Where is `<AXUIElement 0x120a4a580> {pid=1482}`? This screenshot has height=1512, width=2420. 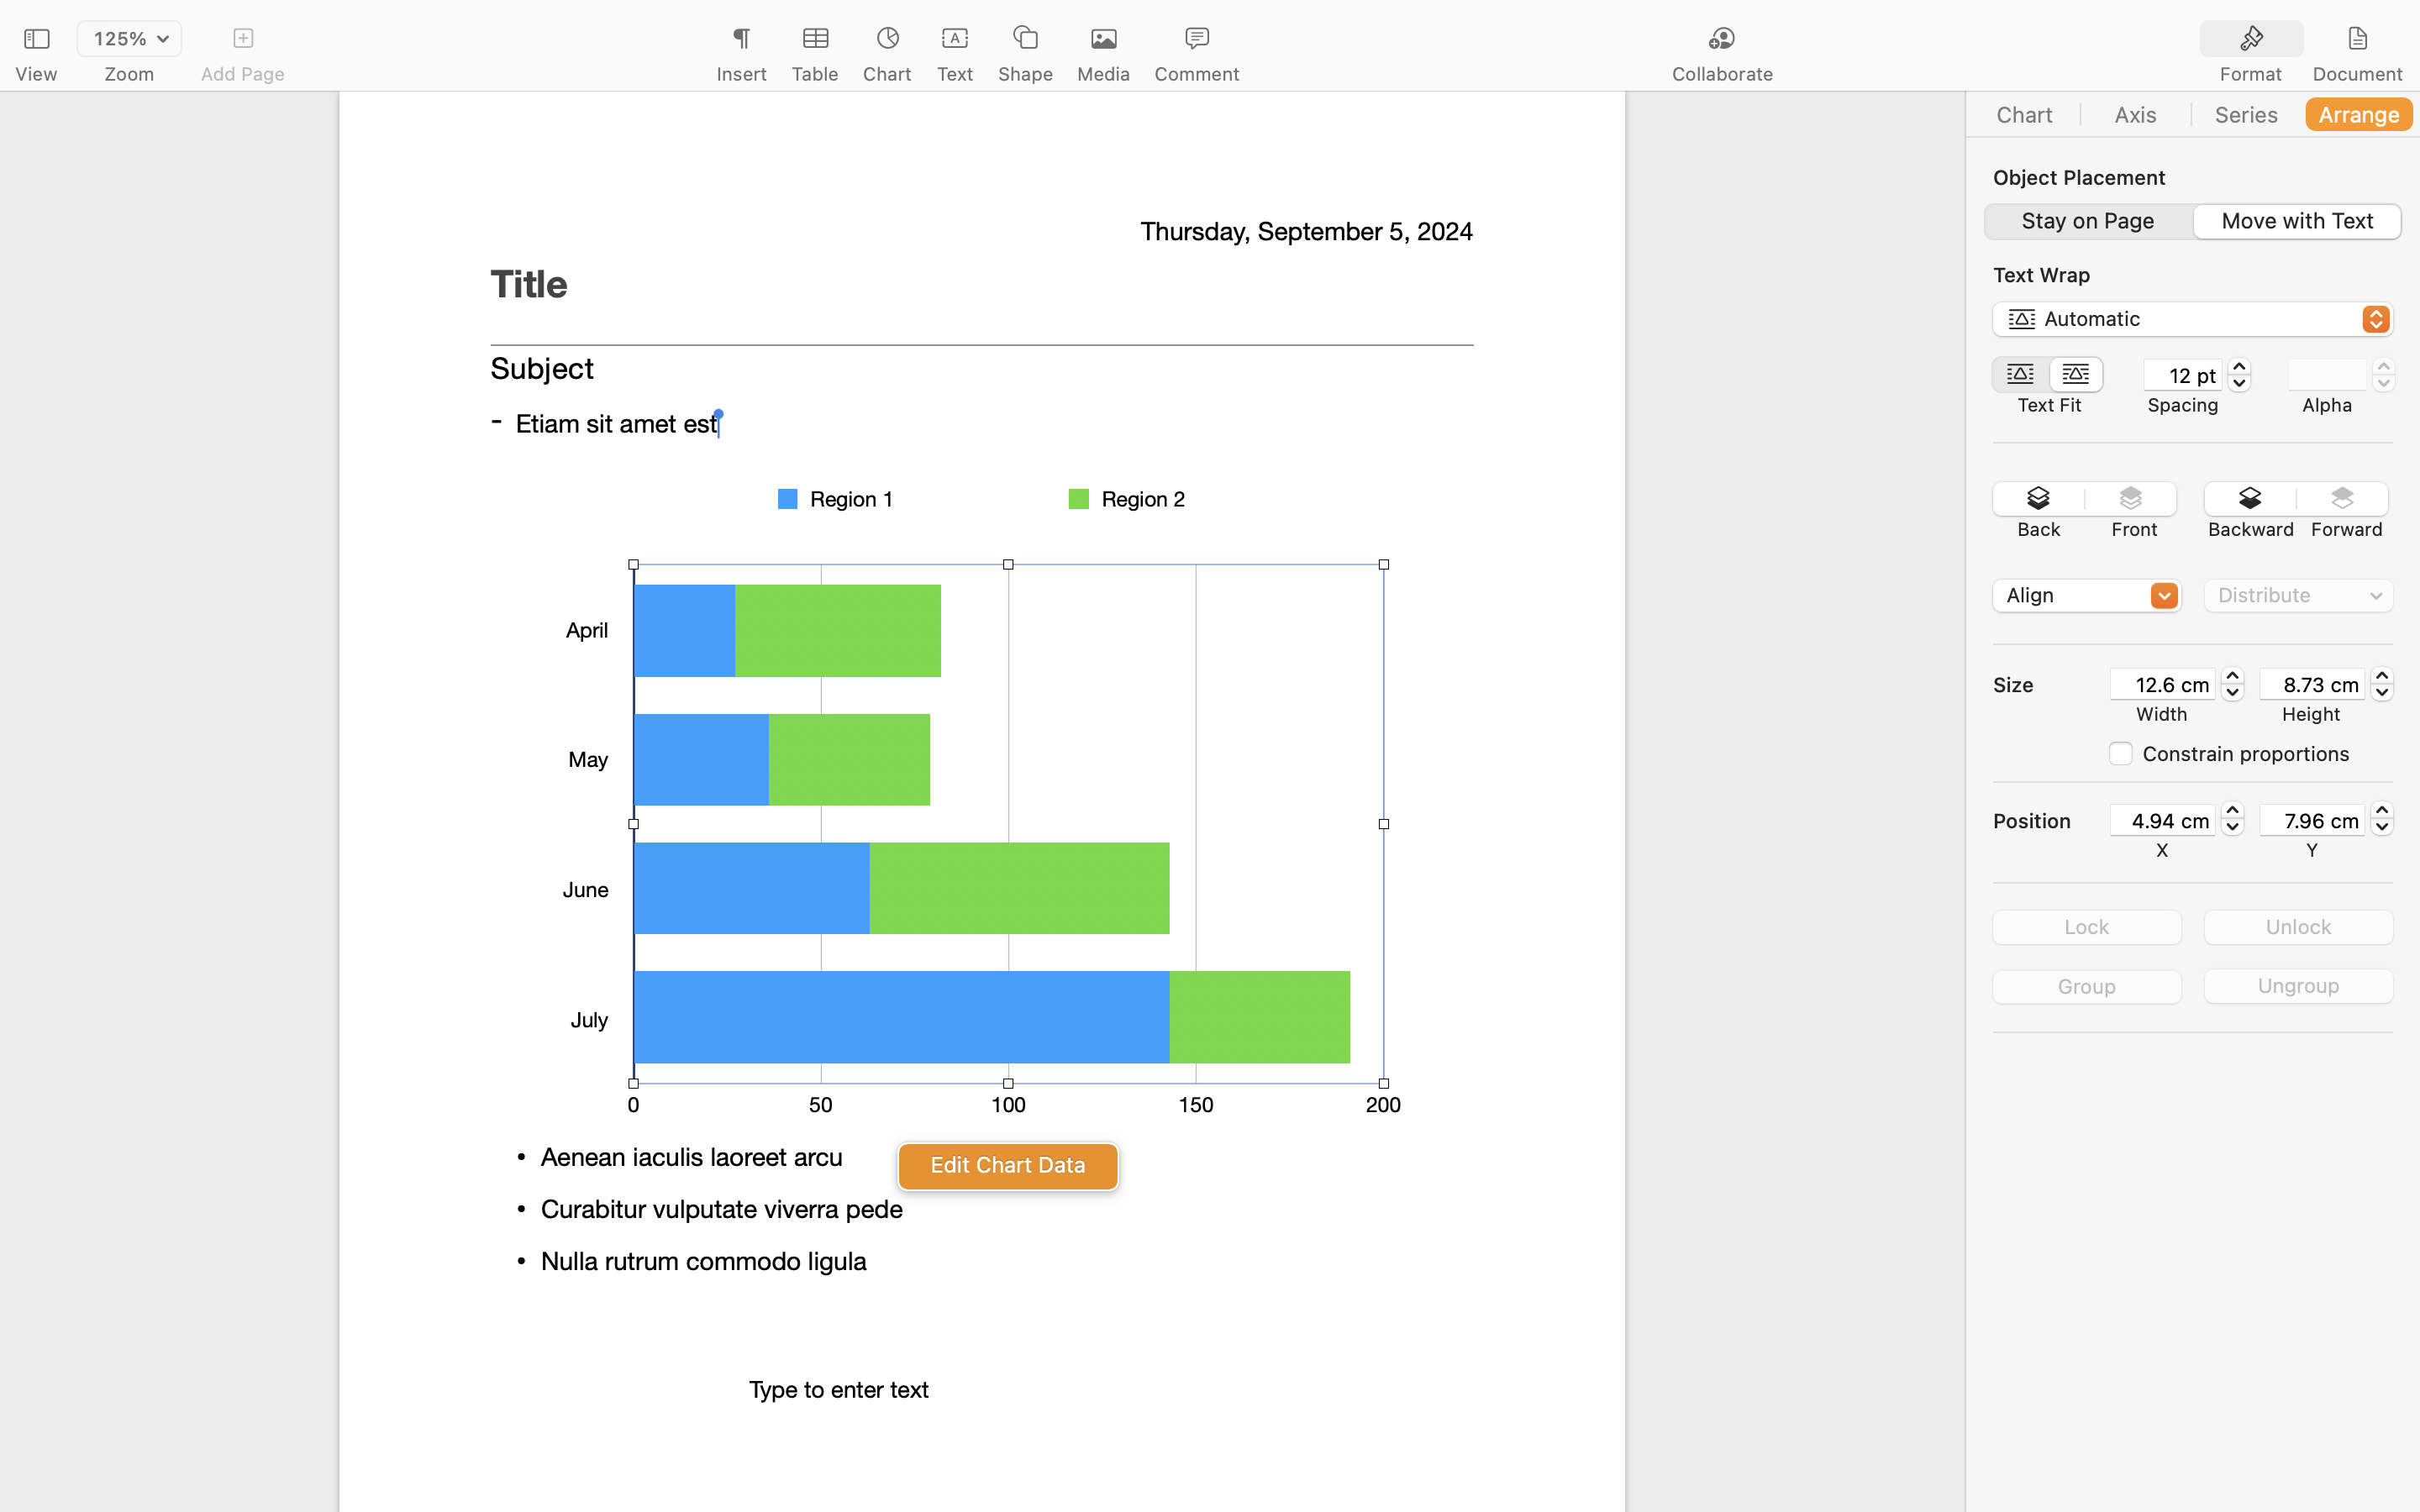
<AXUIElement 0x120a4a580> {pid=1482} is located at coordinates (2049, 375).